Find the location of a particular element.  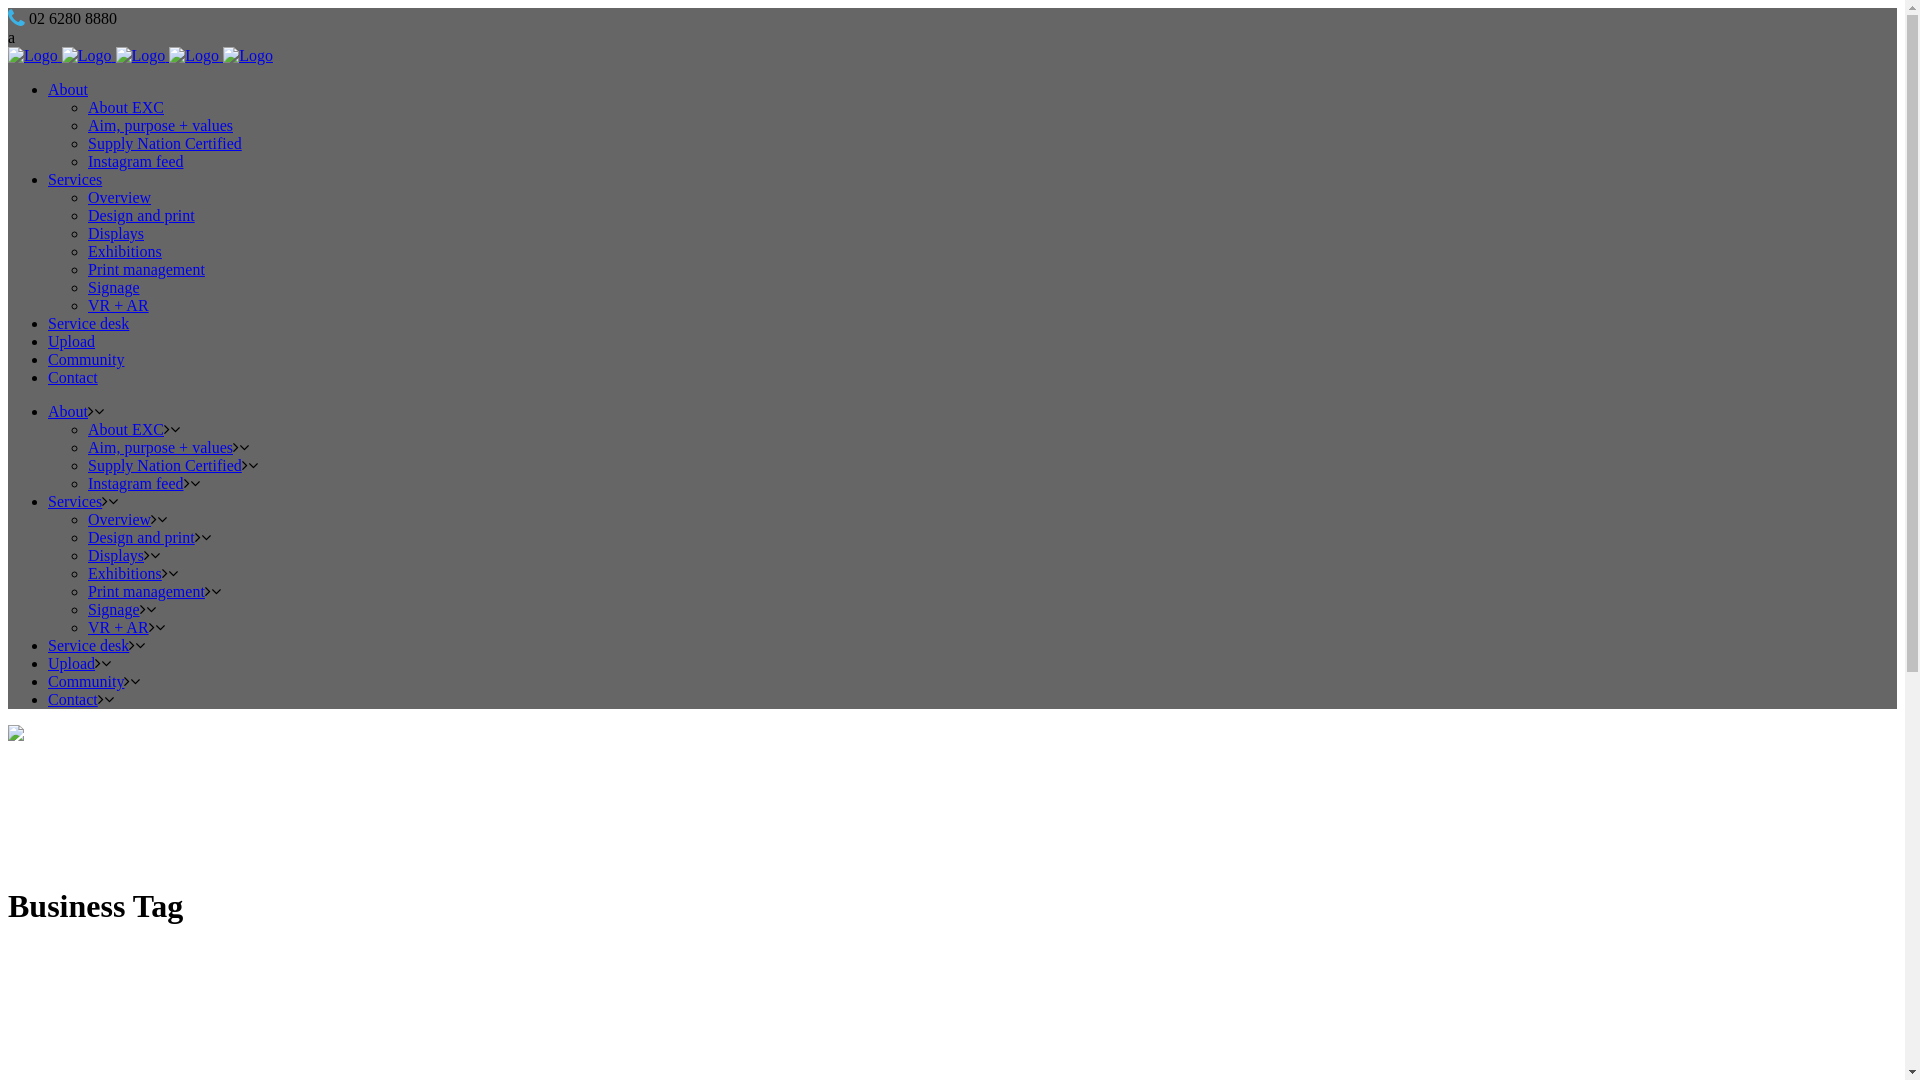

Services is located at coordinates (75, 180).